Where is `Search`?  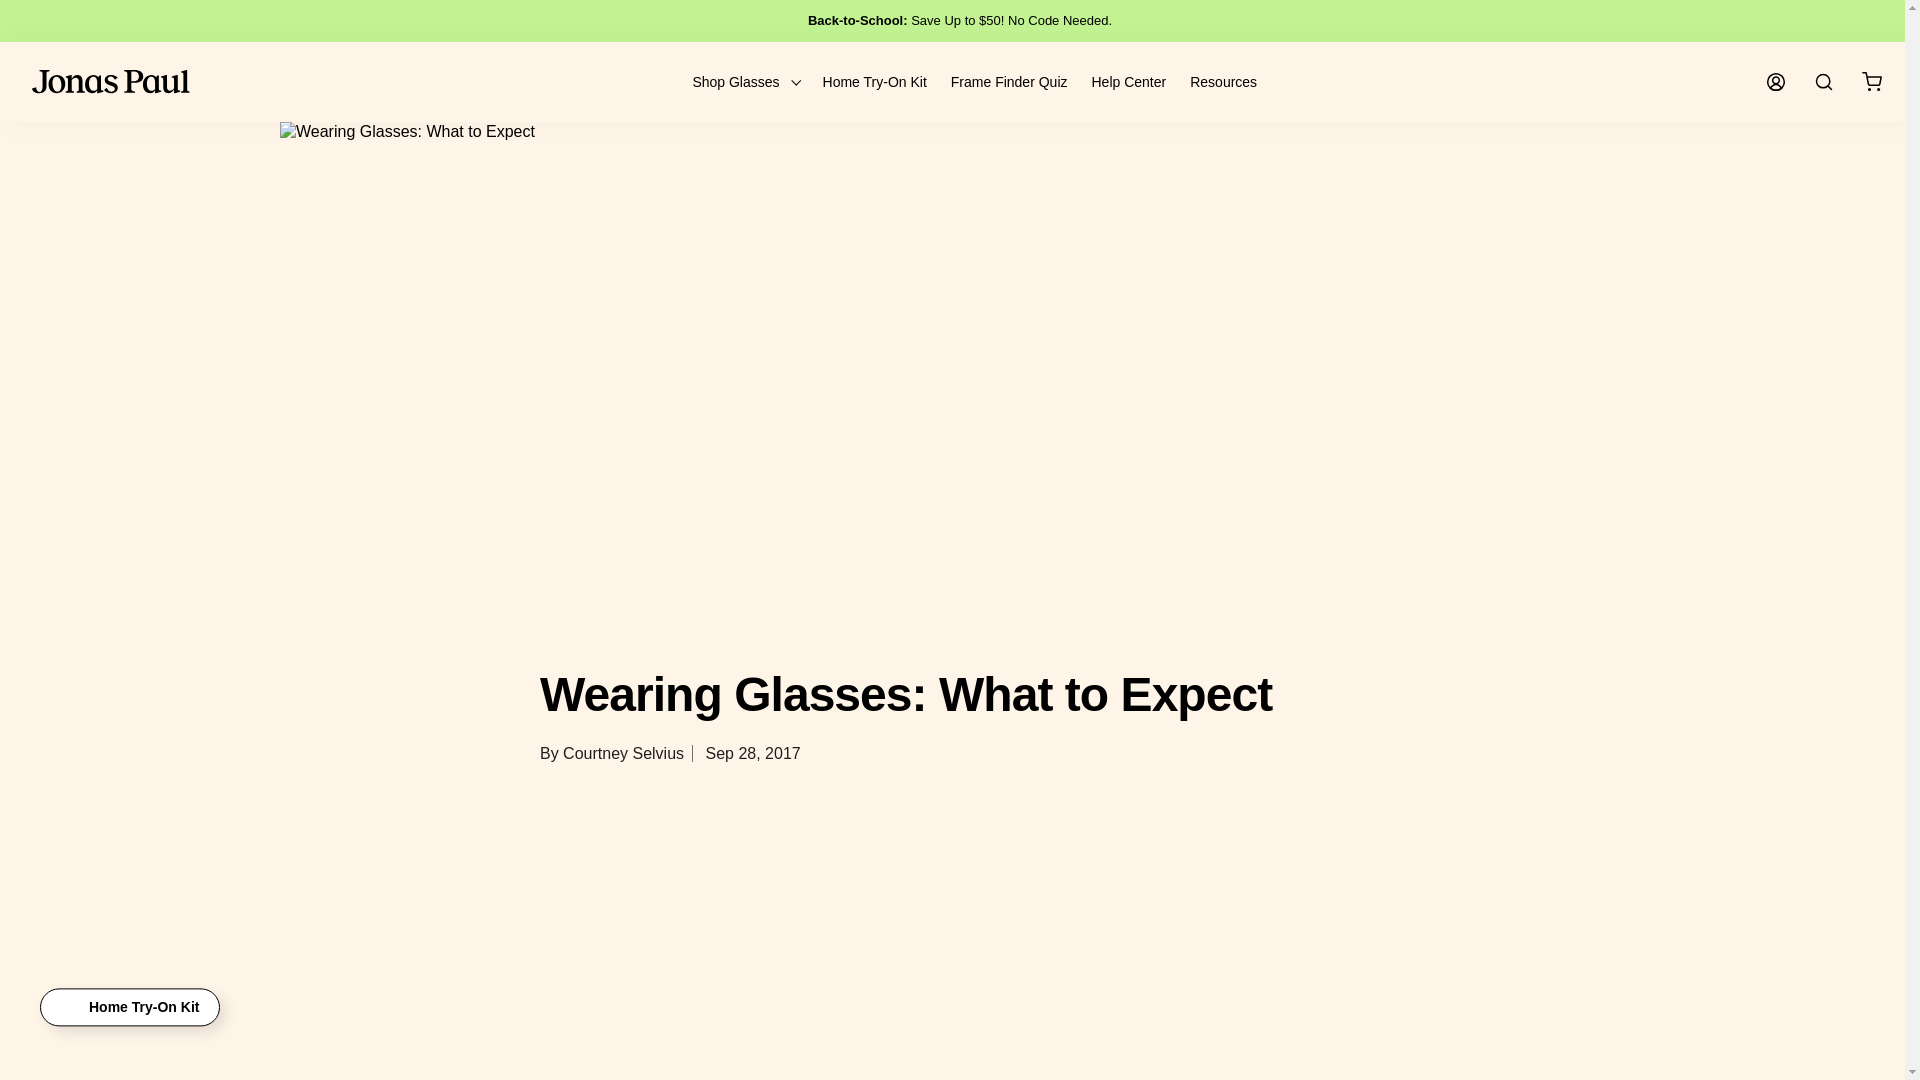
Search is located at coordinates (1824, 82).